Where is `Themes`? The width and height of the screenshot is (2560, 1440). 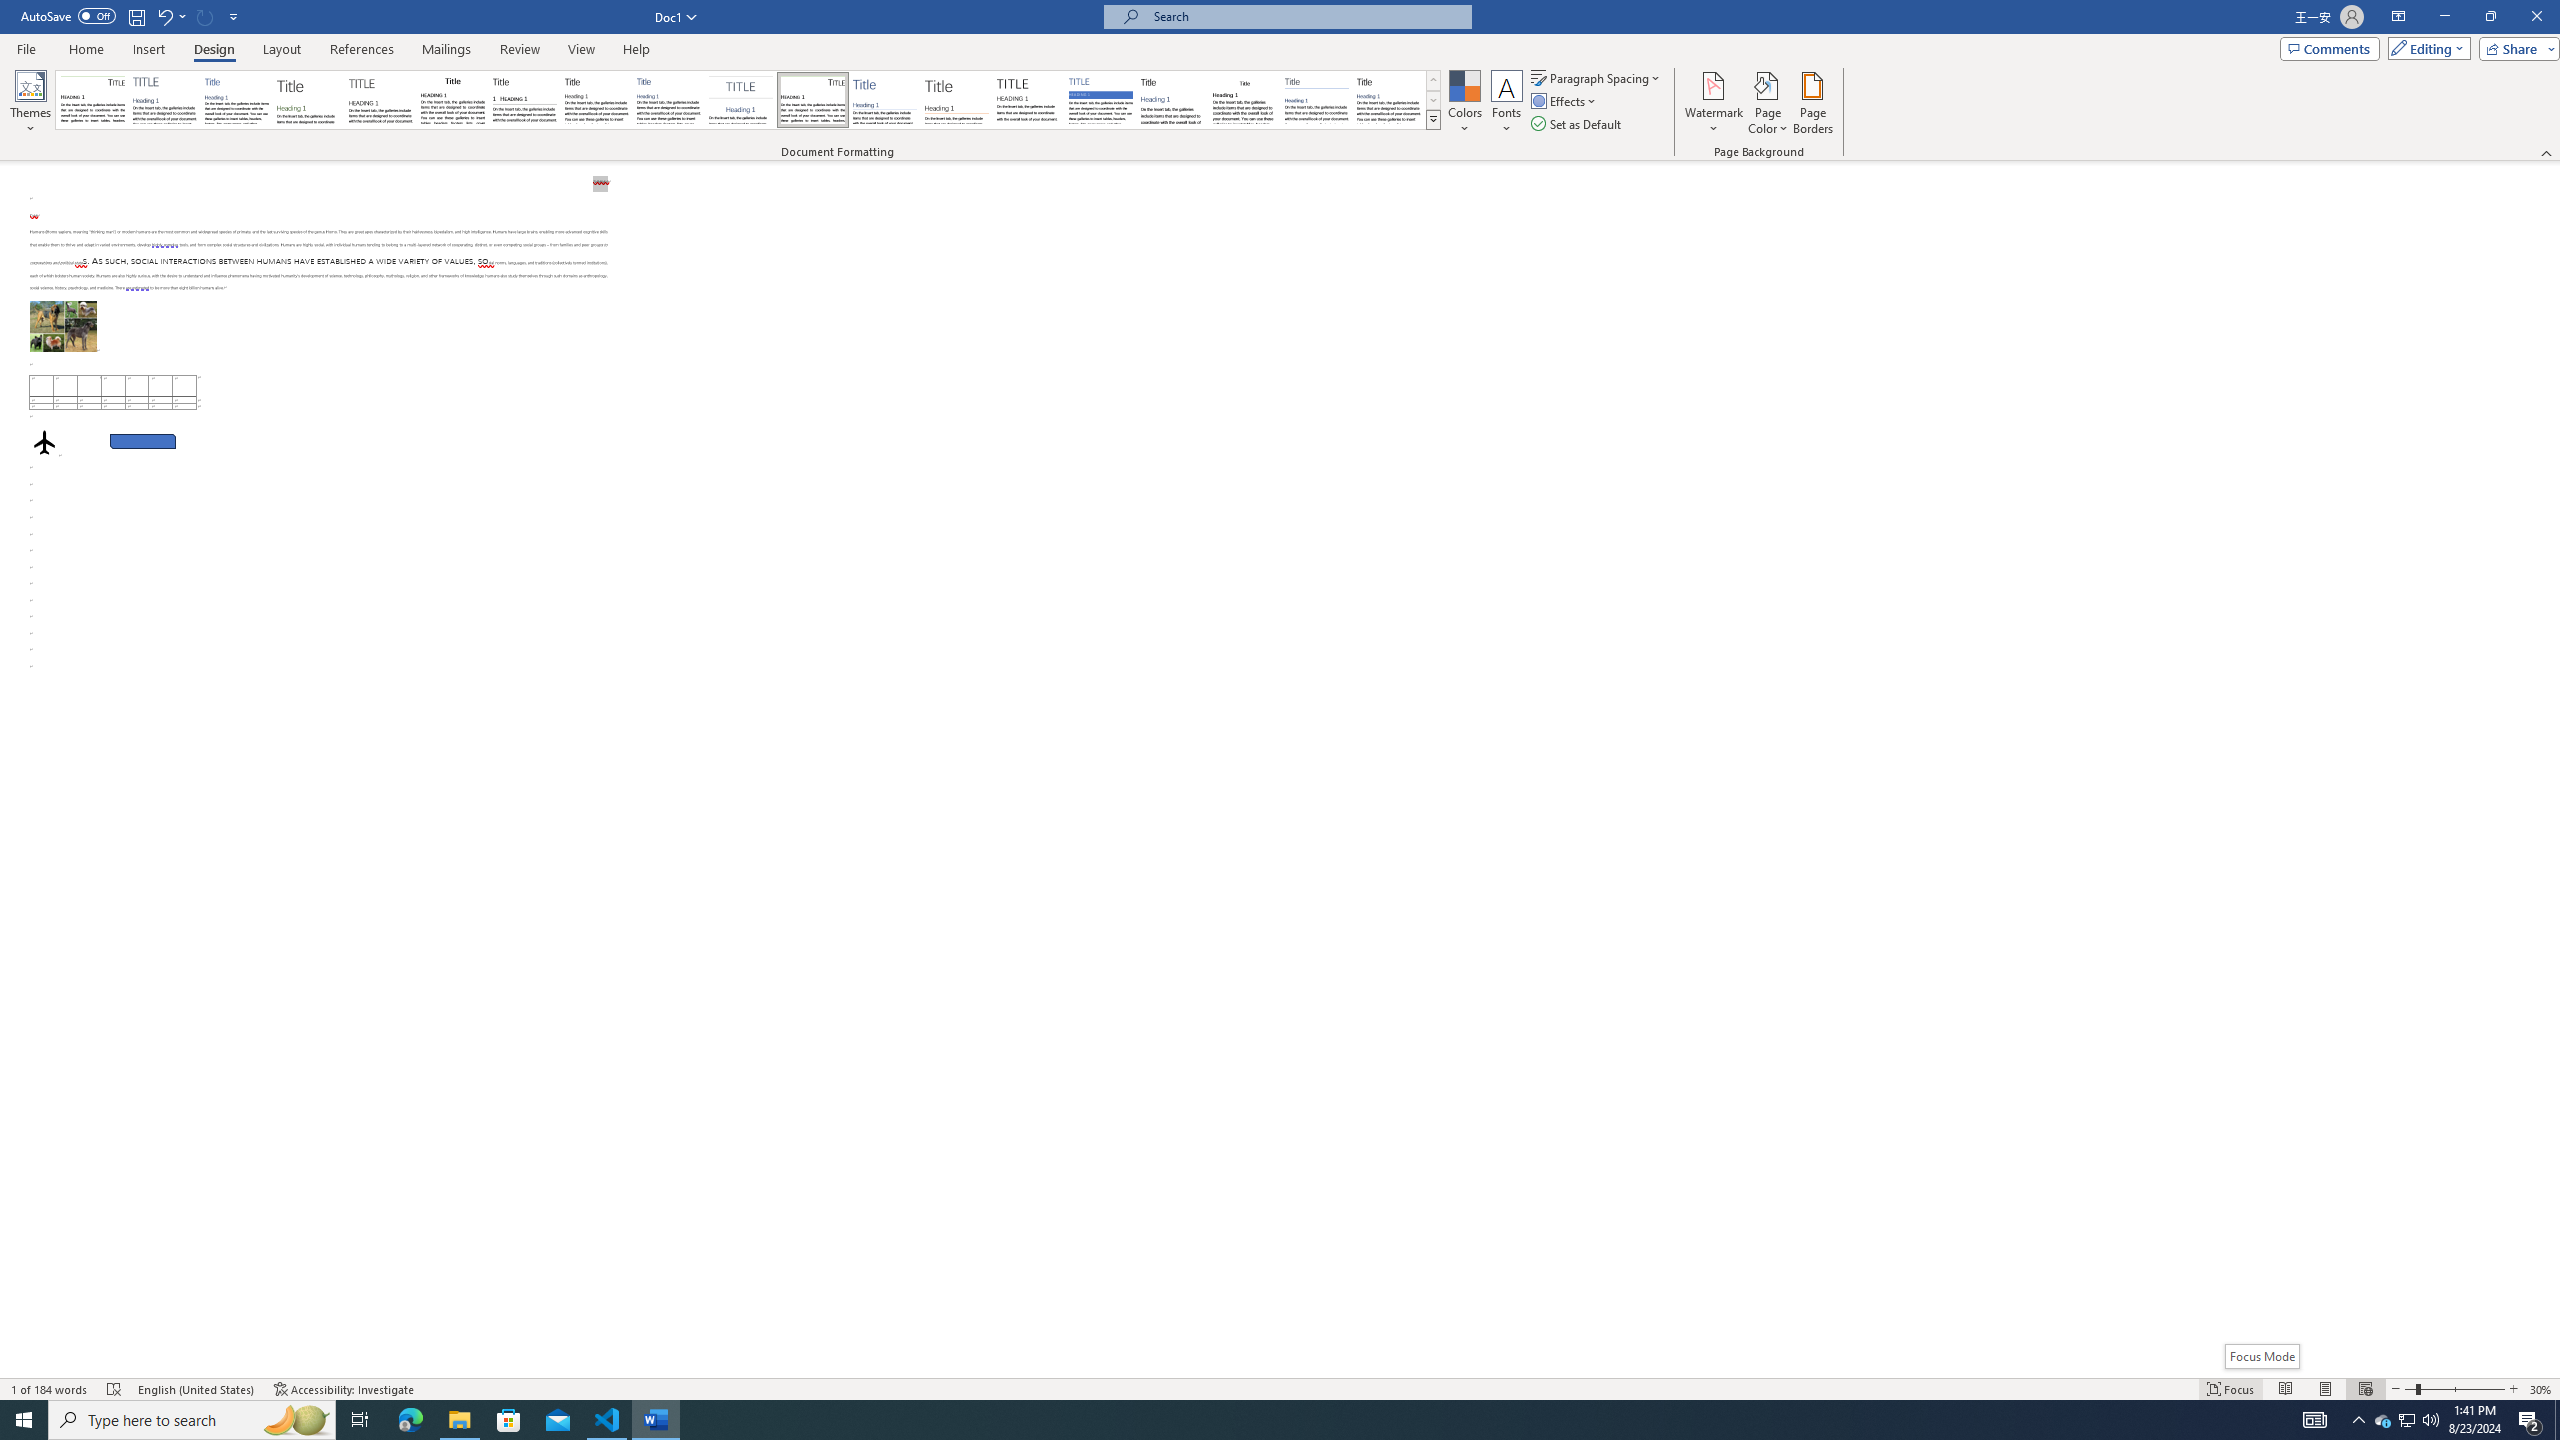 Themes is located at coordinates (30, 103).